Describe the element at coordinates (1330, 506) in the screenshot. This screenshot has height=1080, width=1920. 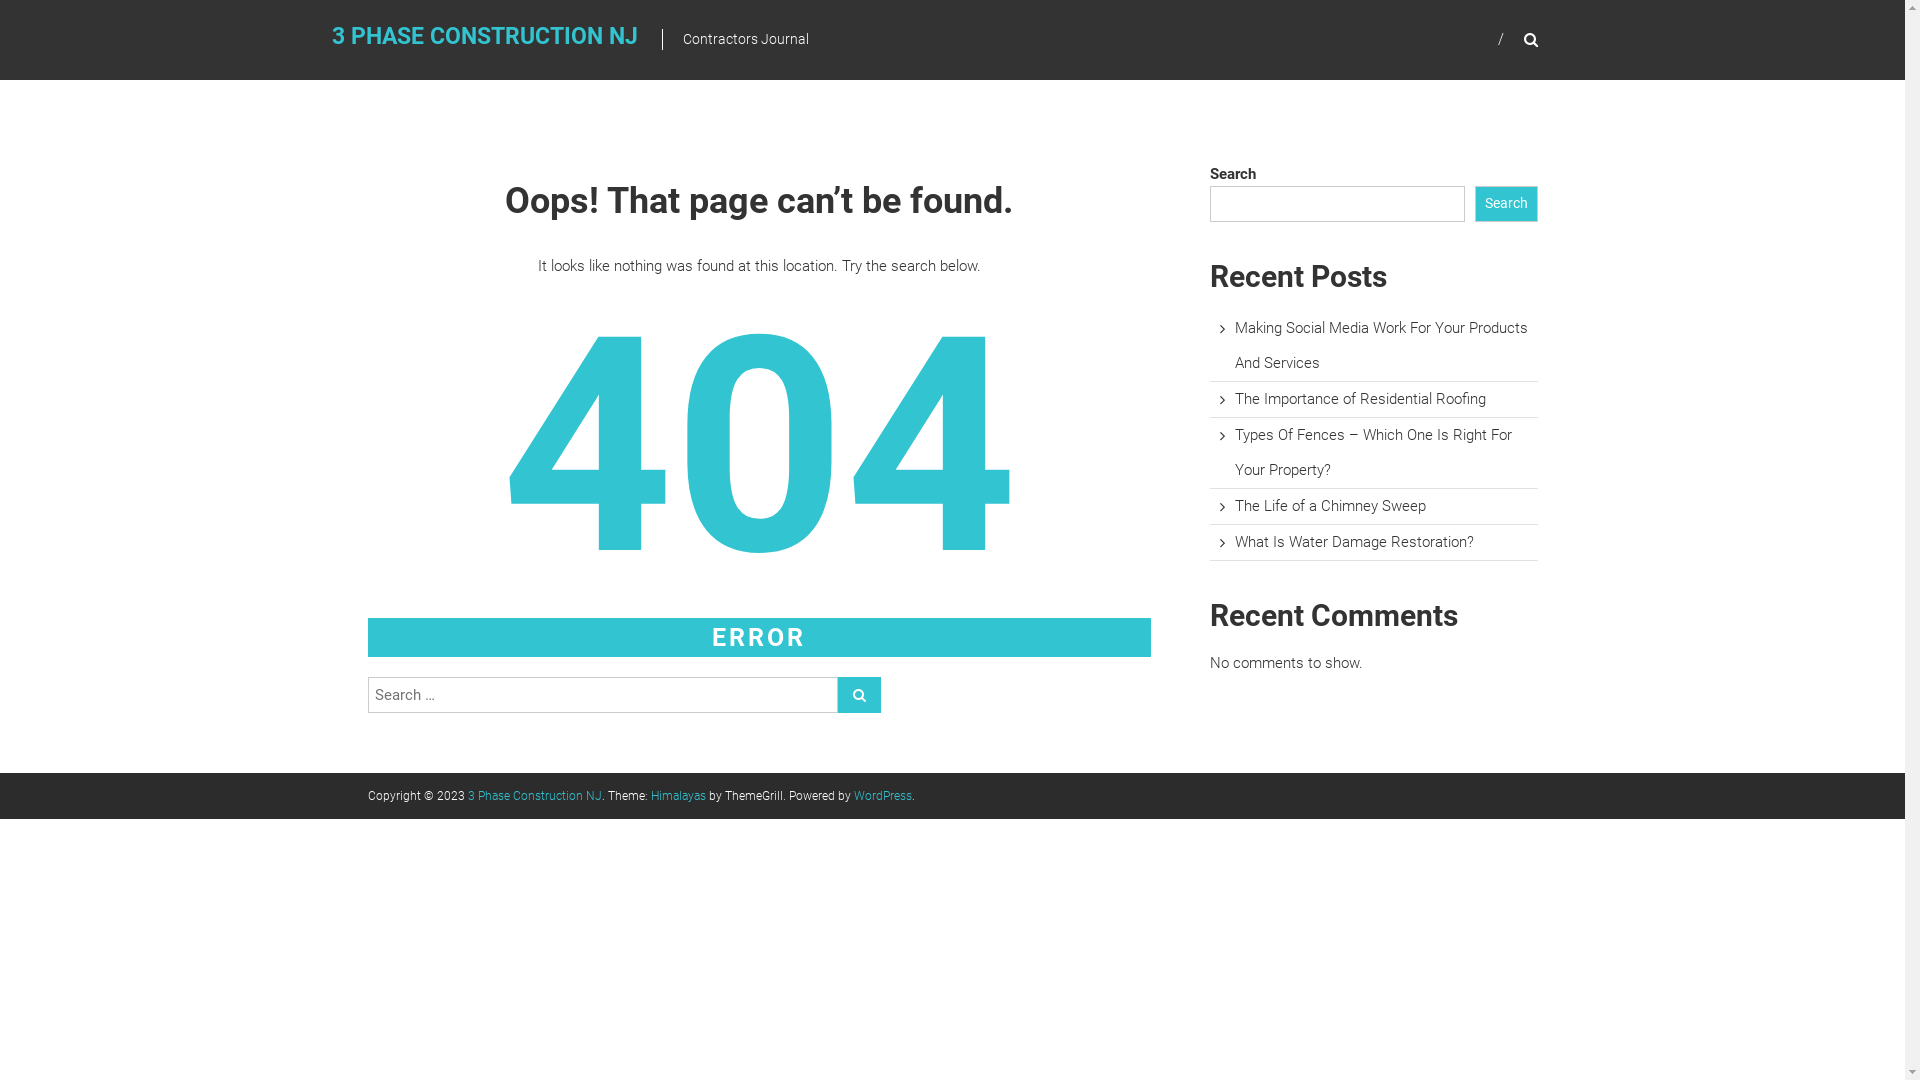
I see `The Life of a Chimney Sweep` at that location.